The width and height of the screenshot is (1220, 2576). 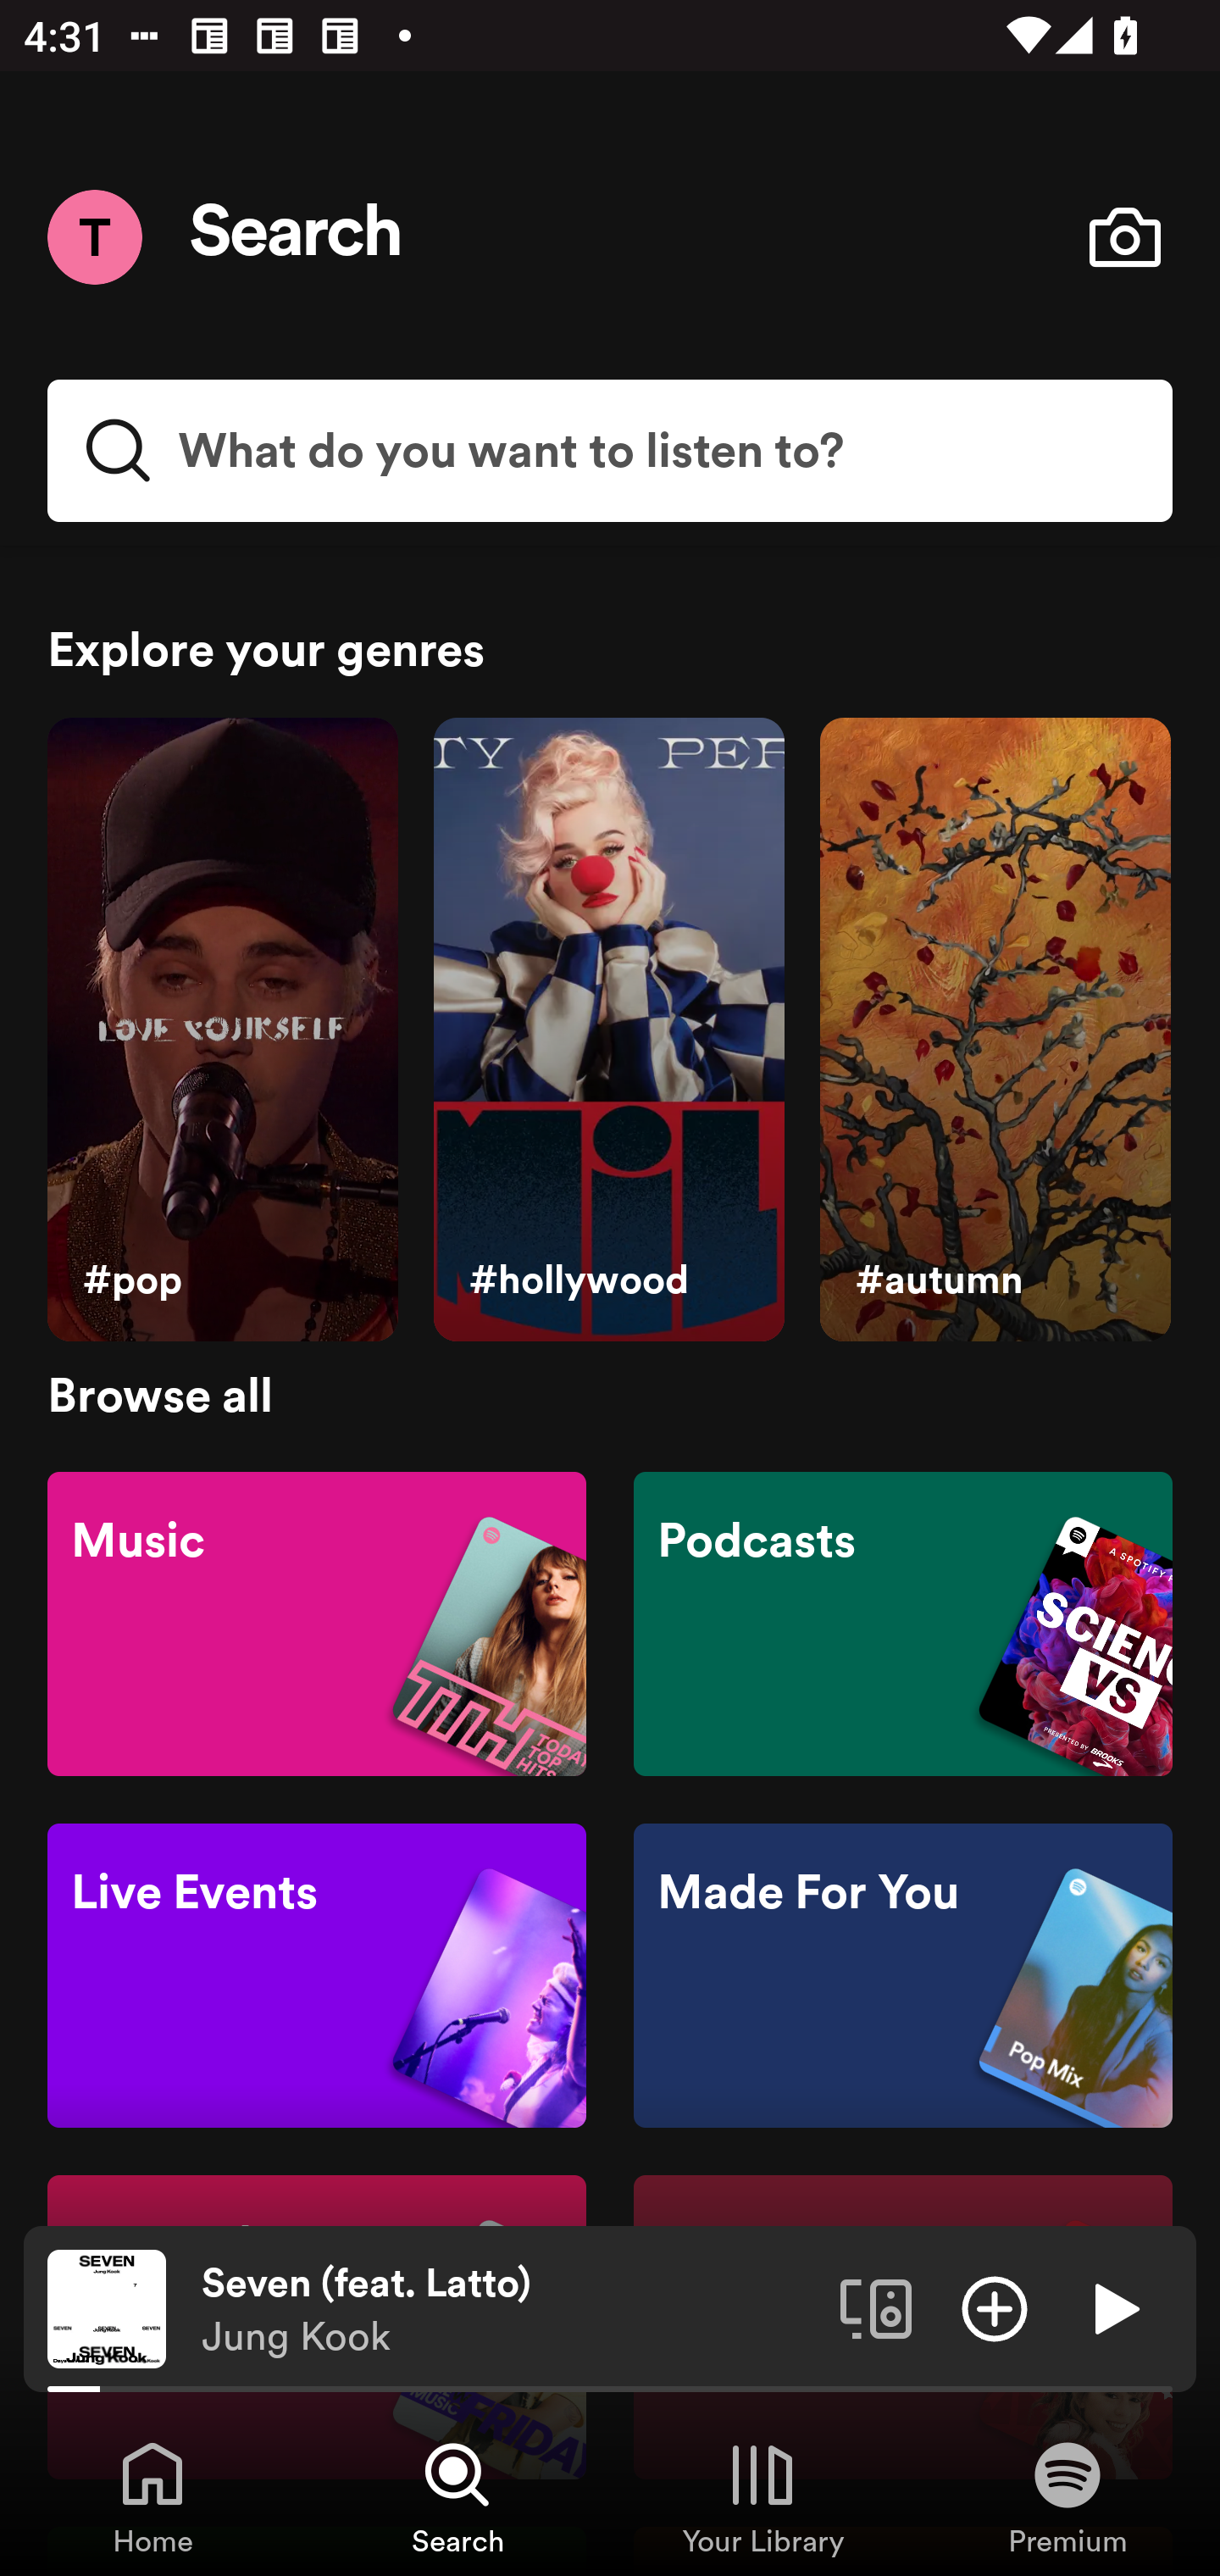 I want to click on Home, Tab 1 of 4 Home Home, so click(x=152, y=2496).